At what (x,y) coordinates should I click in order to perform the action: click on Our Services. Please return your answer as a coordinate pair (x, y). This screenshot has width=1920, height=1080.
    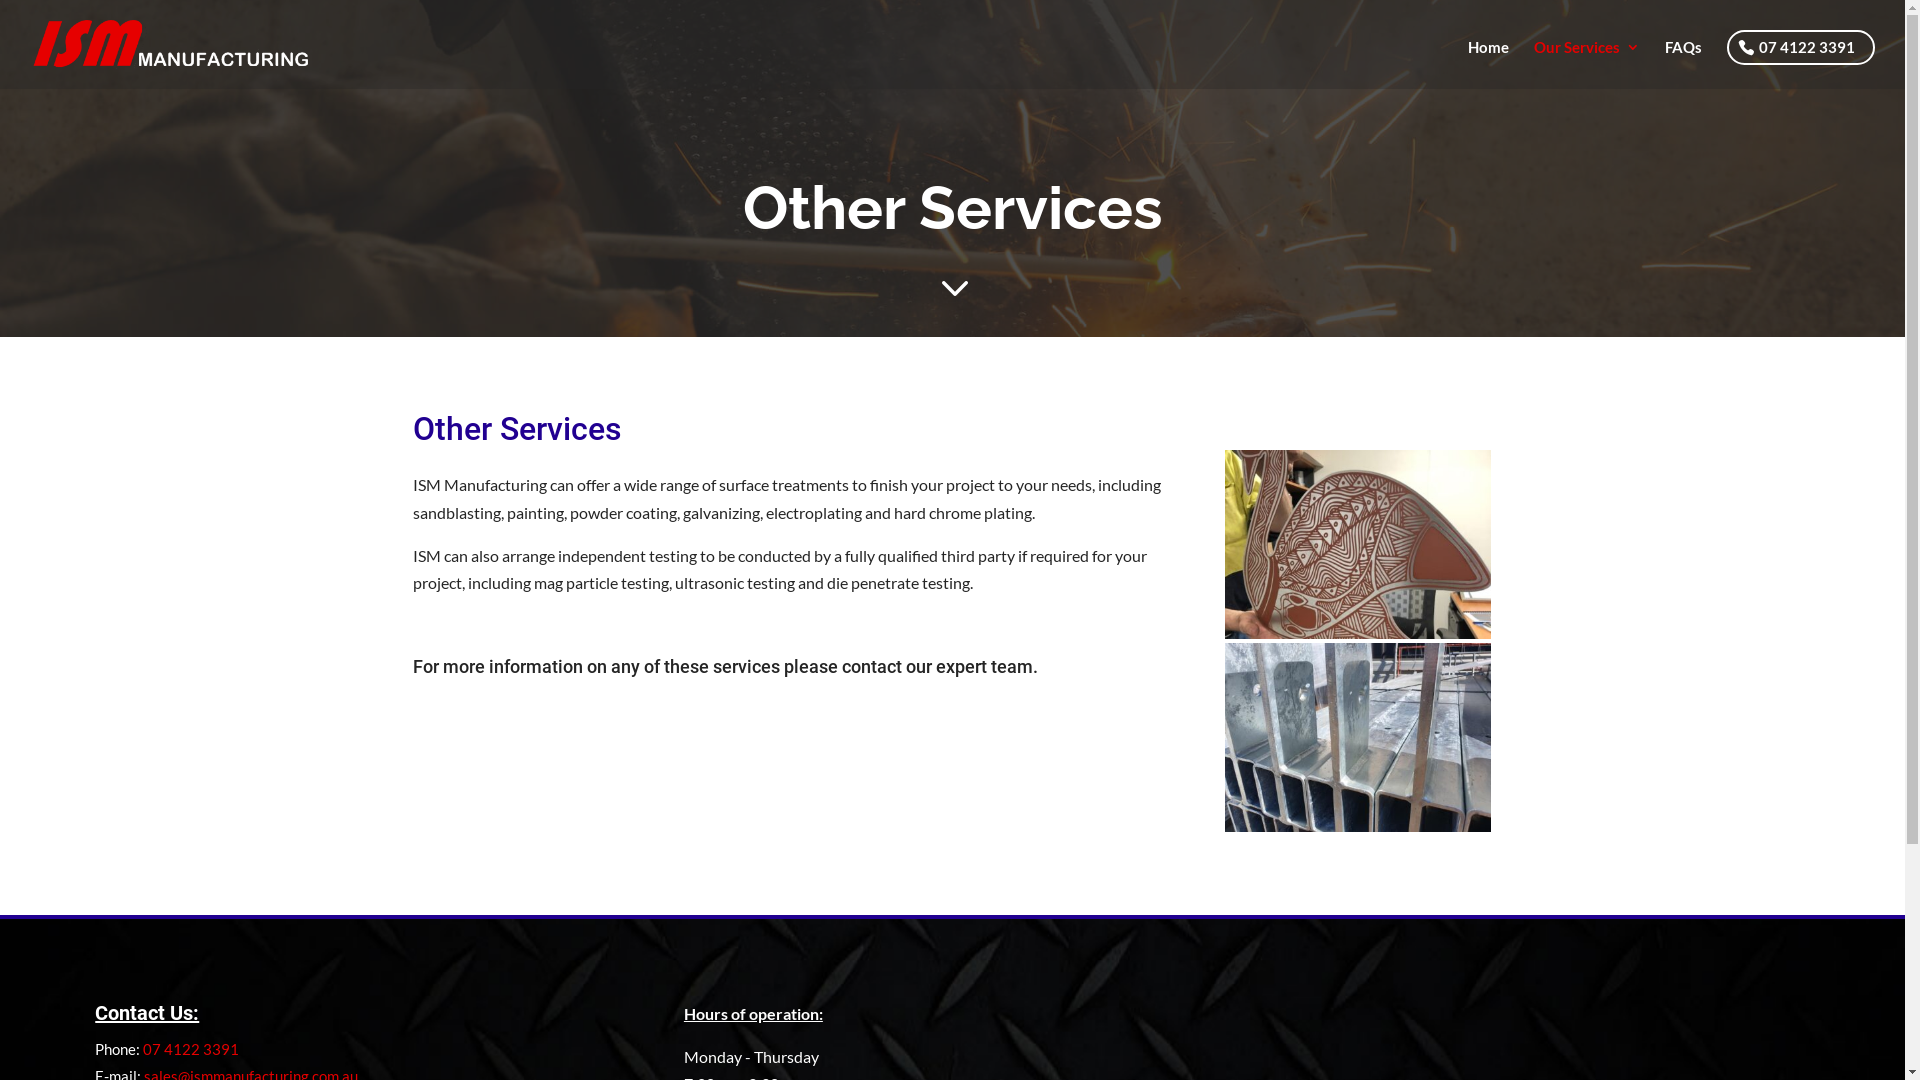
    Looking at the image, I should click on (1587, 62).